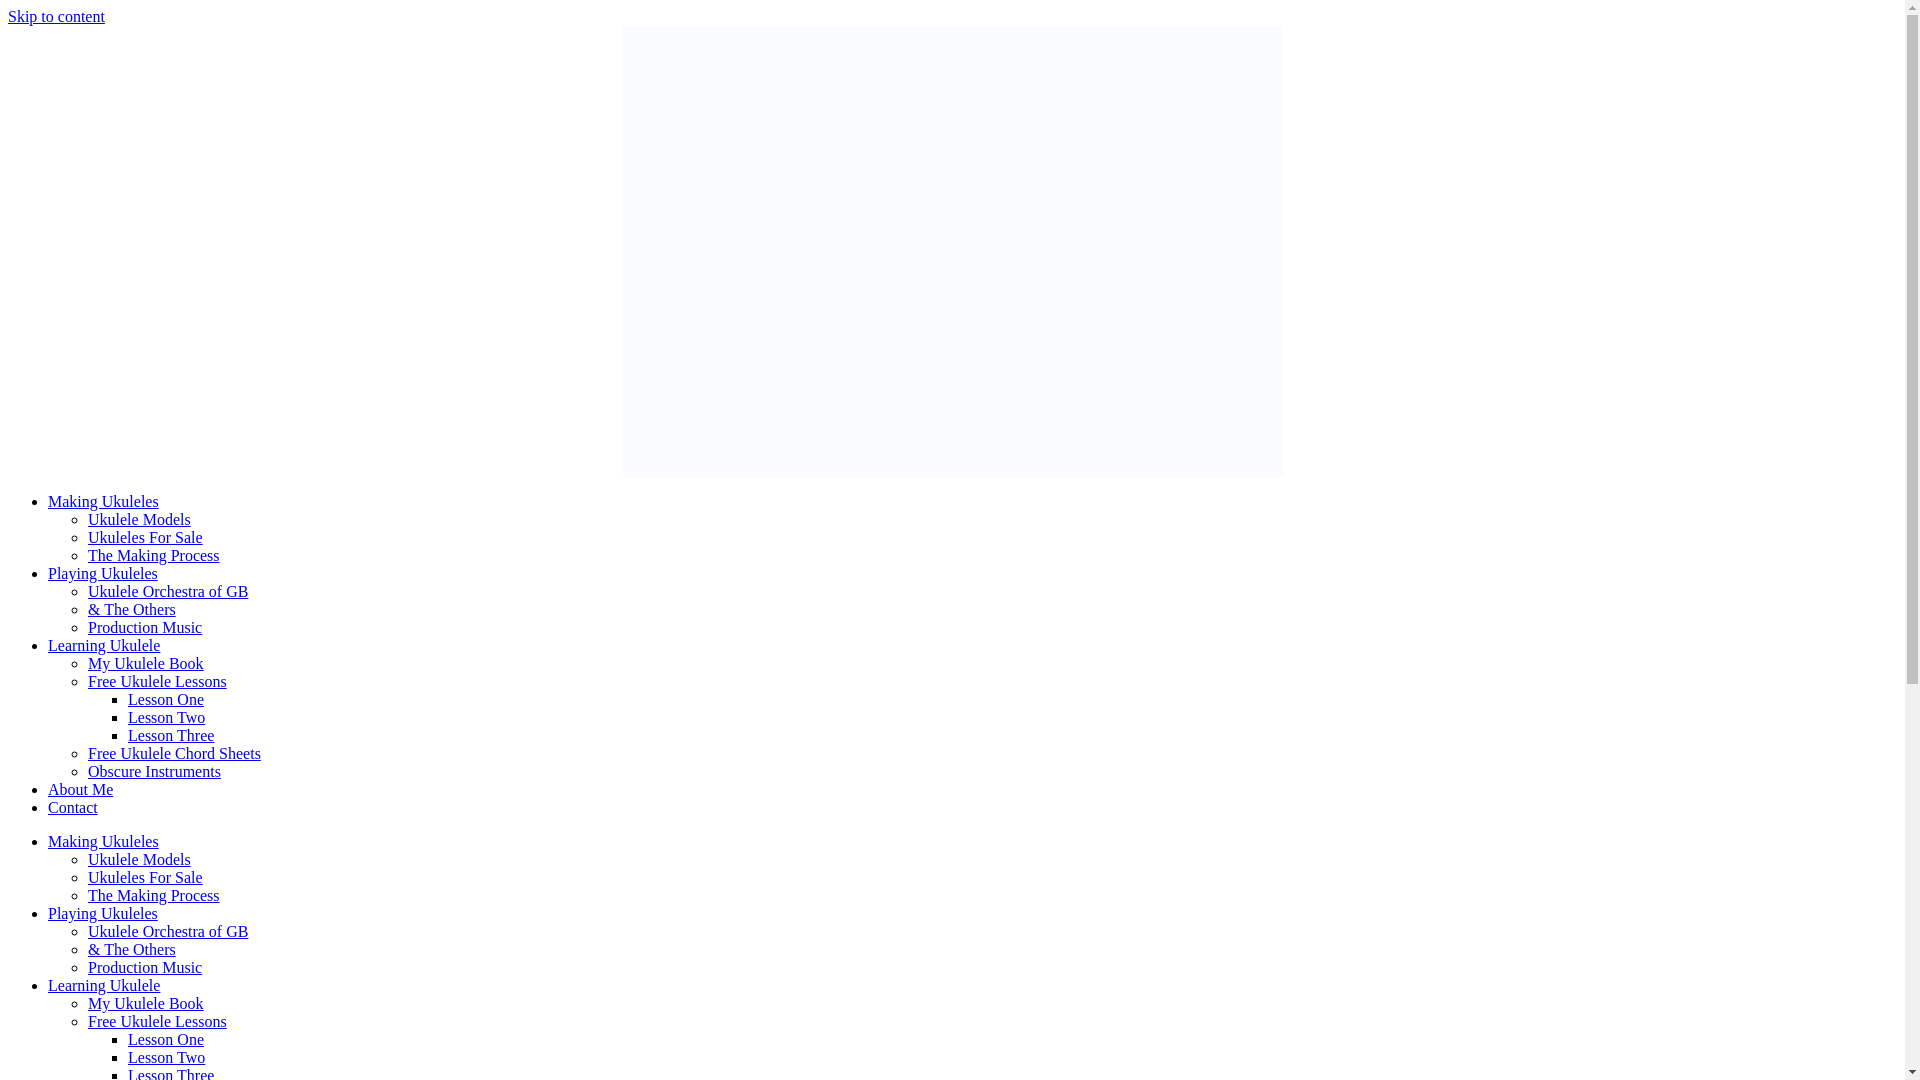 The height and width of the screenshot is (1080, 1920). What do you see at coordinates (168, 592) in the screenshot?
I see `Ukulele Orchestra of GB` at bounding box center [168, 592].